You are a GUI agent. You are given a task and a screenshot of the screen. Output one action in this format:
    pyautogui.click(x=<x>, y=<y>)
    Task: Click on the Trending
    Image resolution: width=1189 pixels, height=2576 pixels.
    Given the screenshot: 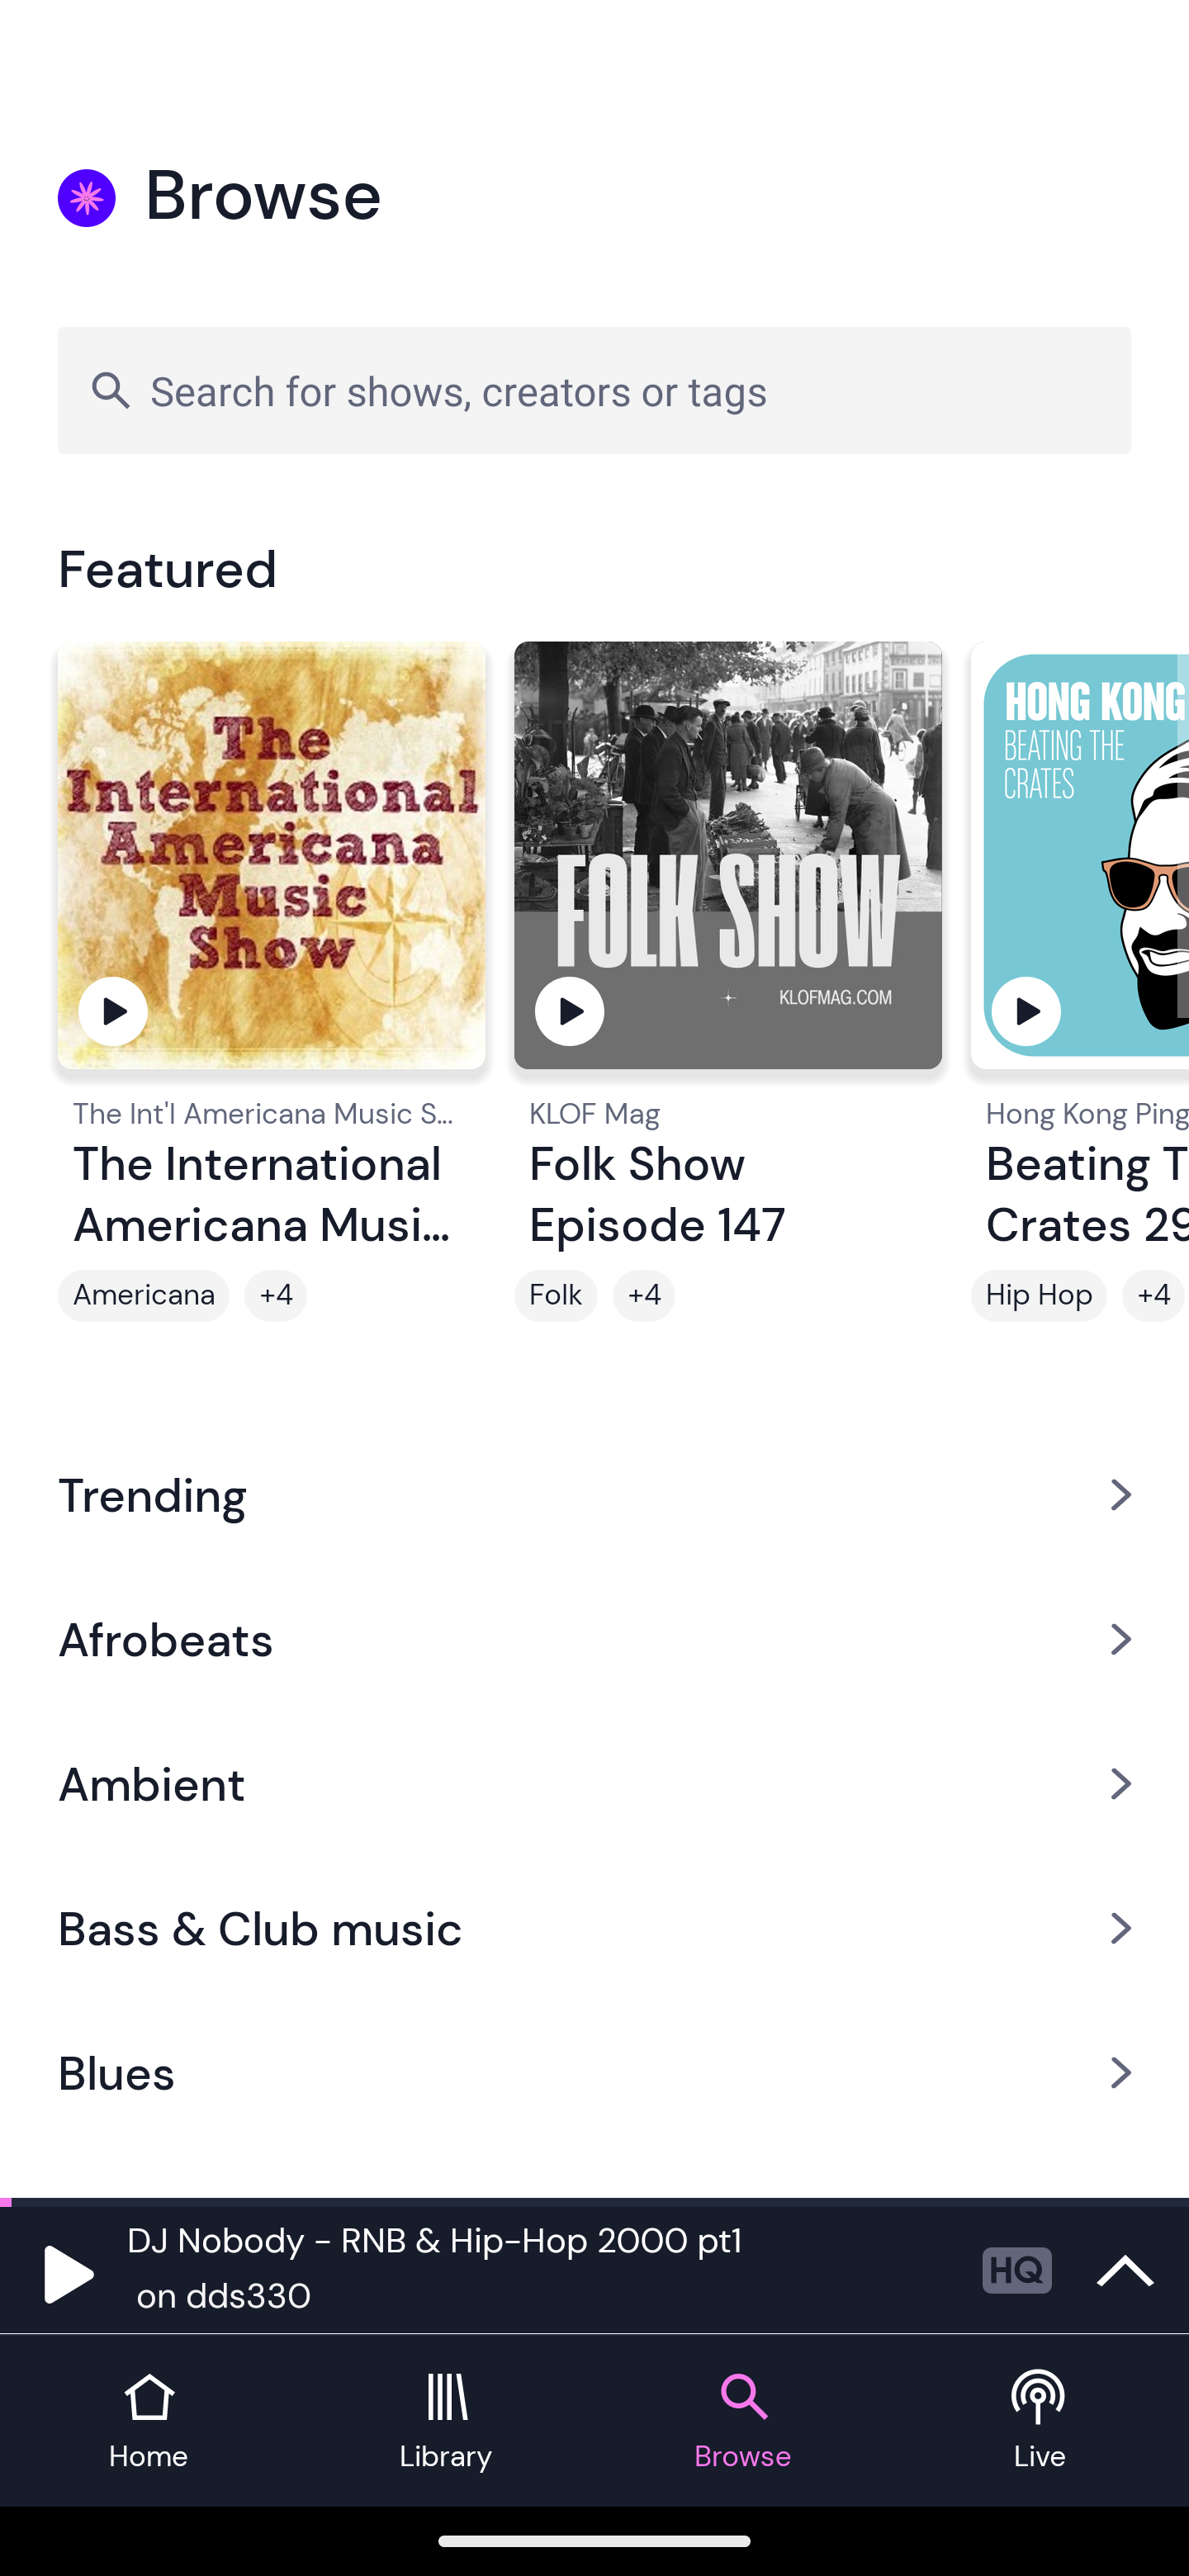 What is the action you would take?
    pyautogui.click(x=594, y=1494)
    